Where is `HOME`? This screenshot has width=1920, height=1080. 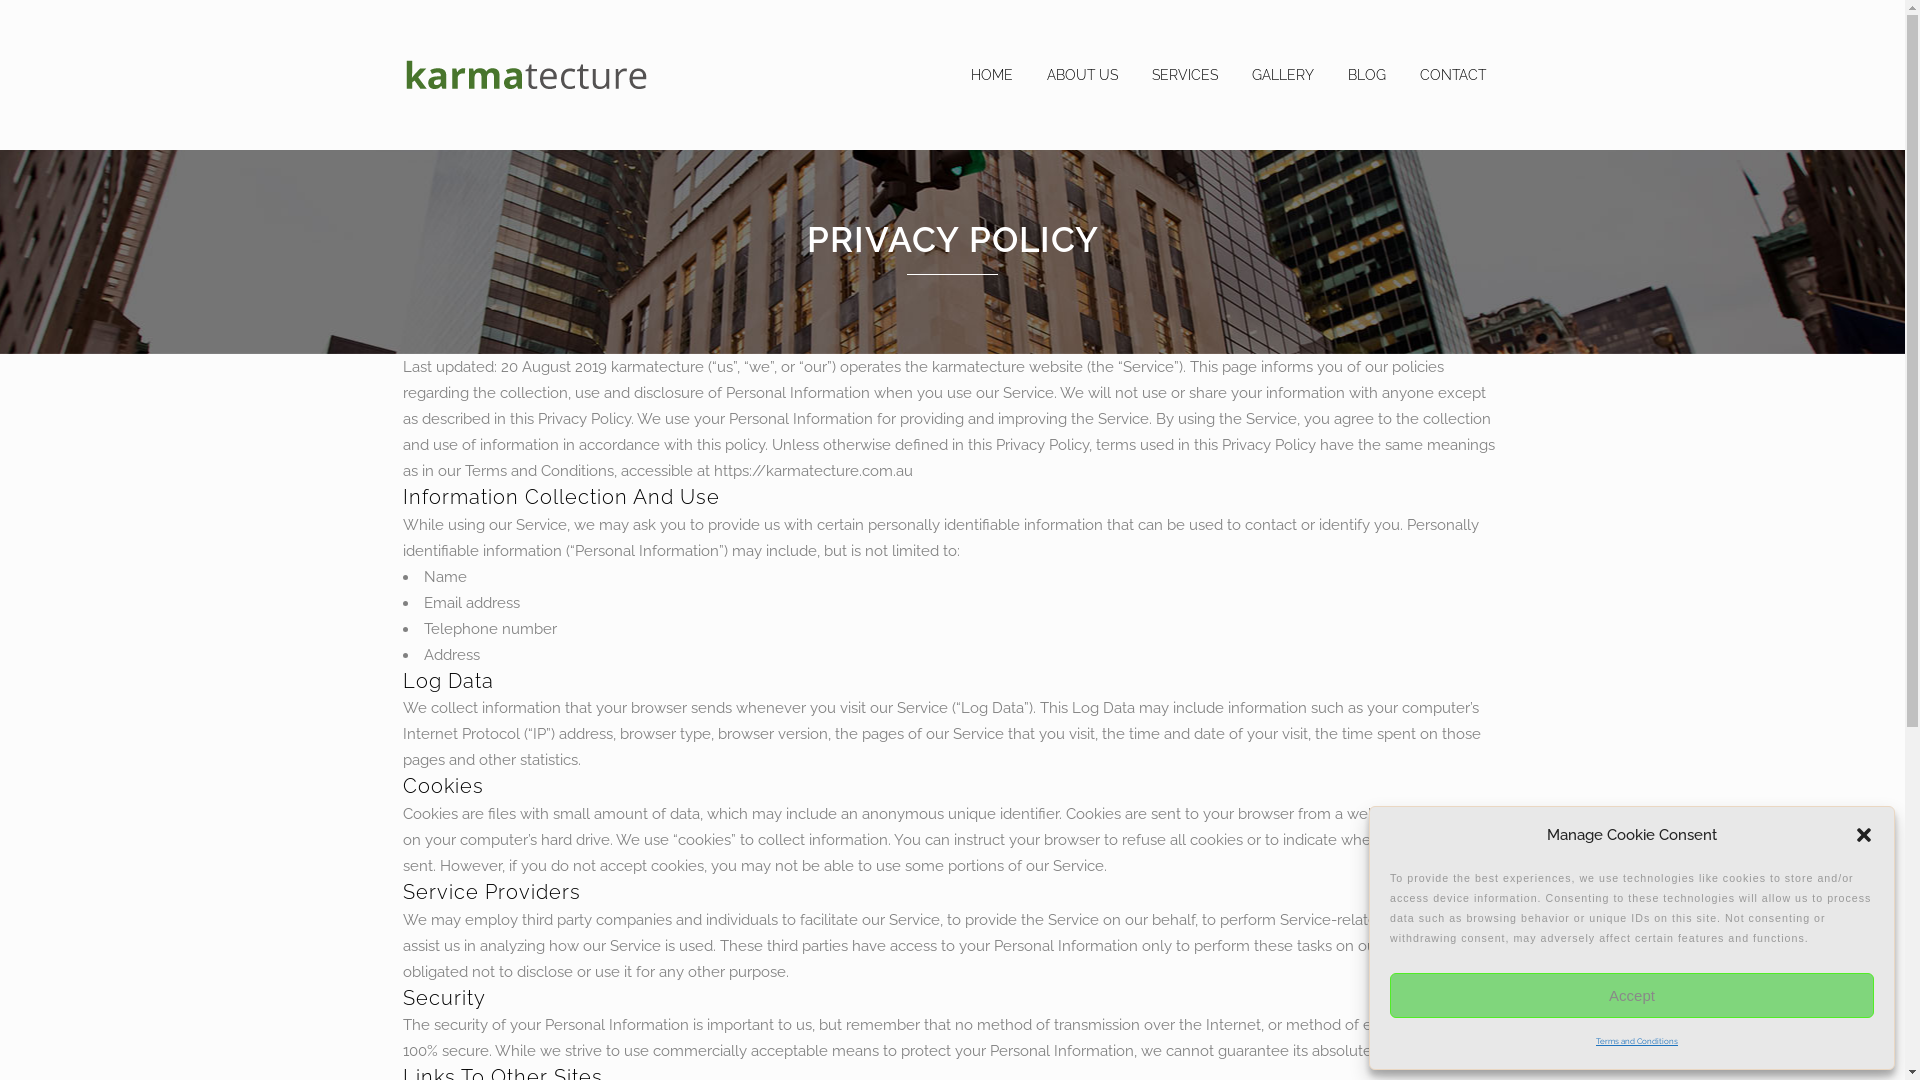 HOME is located at coordinates (992, 75).